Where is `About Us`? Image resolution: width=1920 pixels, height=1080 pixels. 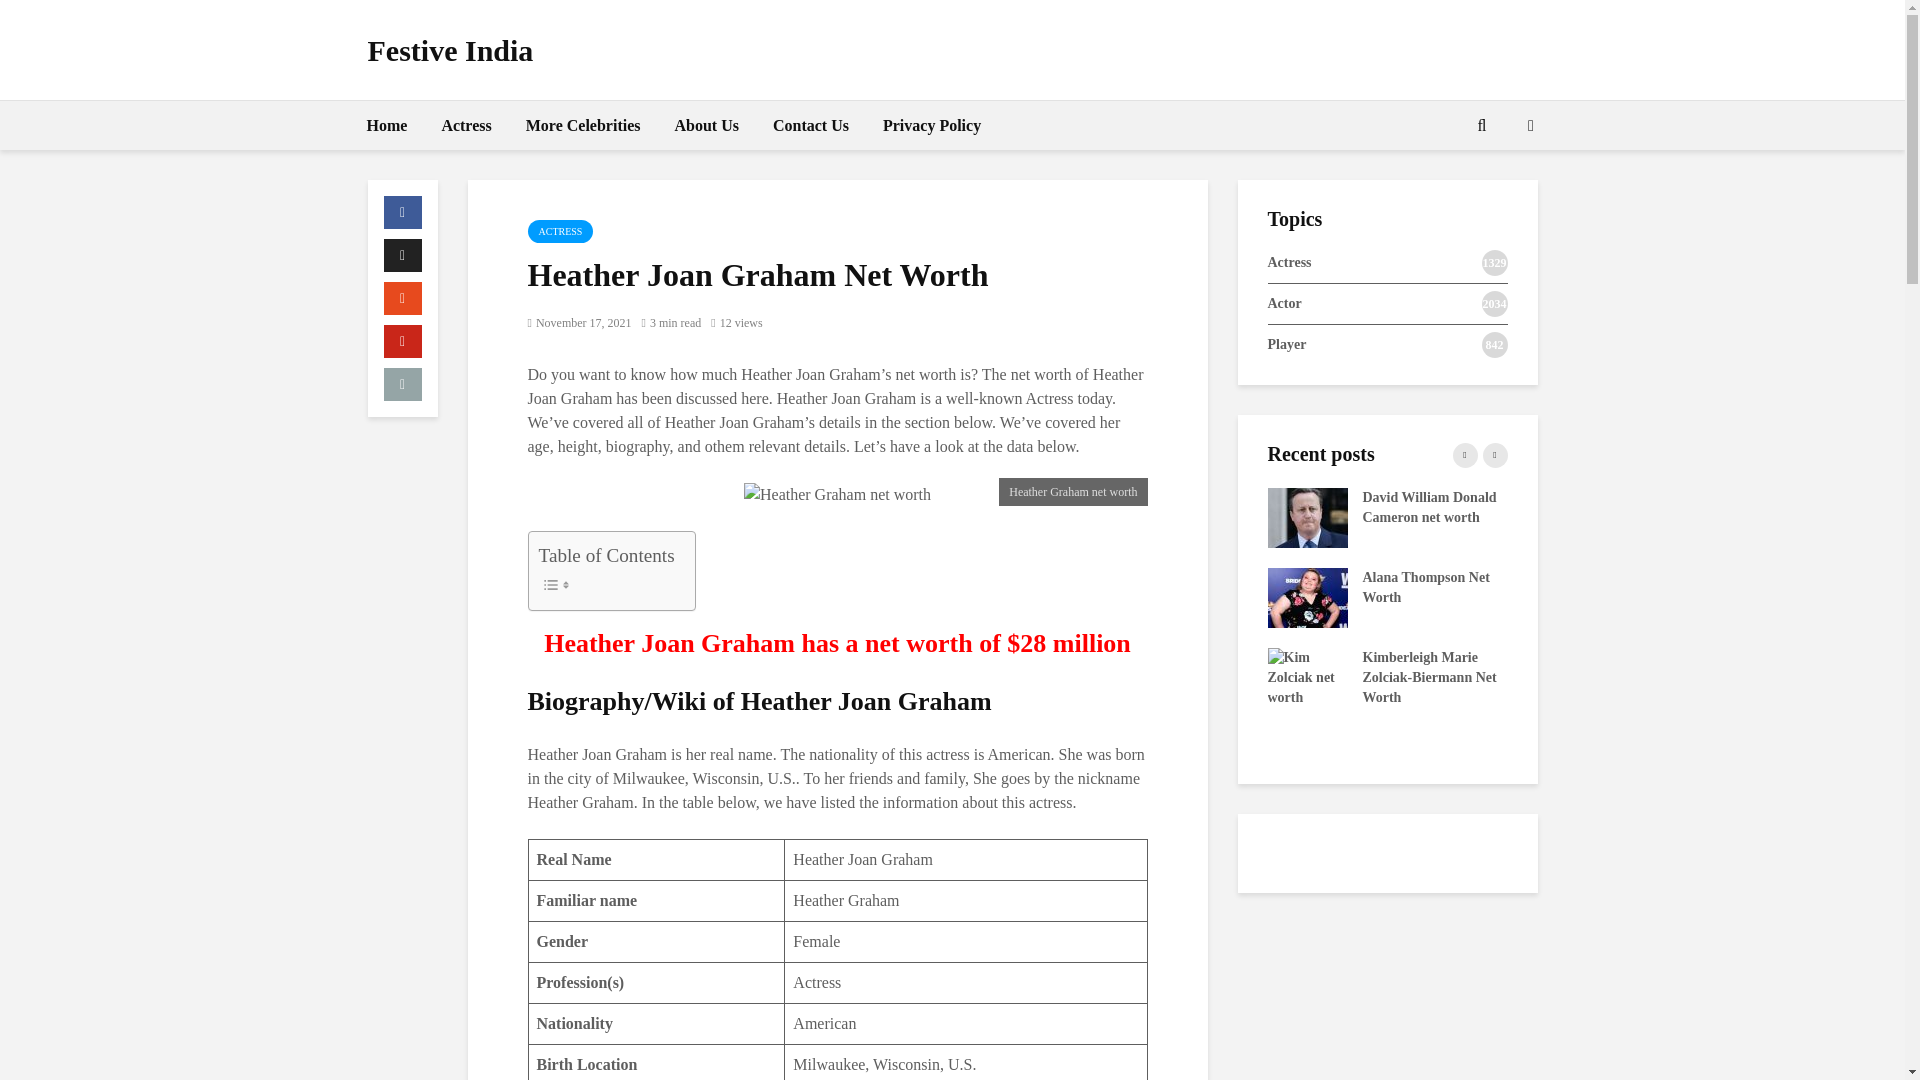
About Us is located at coordinates (707, 126).